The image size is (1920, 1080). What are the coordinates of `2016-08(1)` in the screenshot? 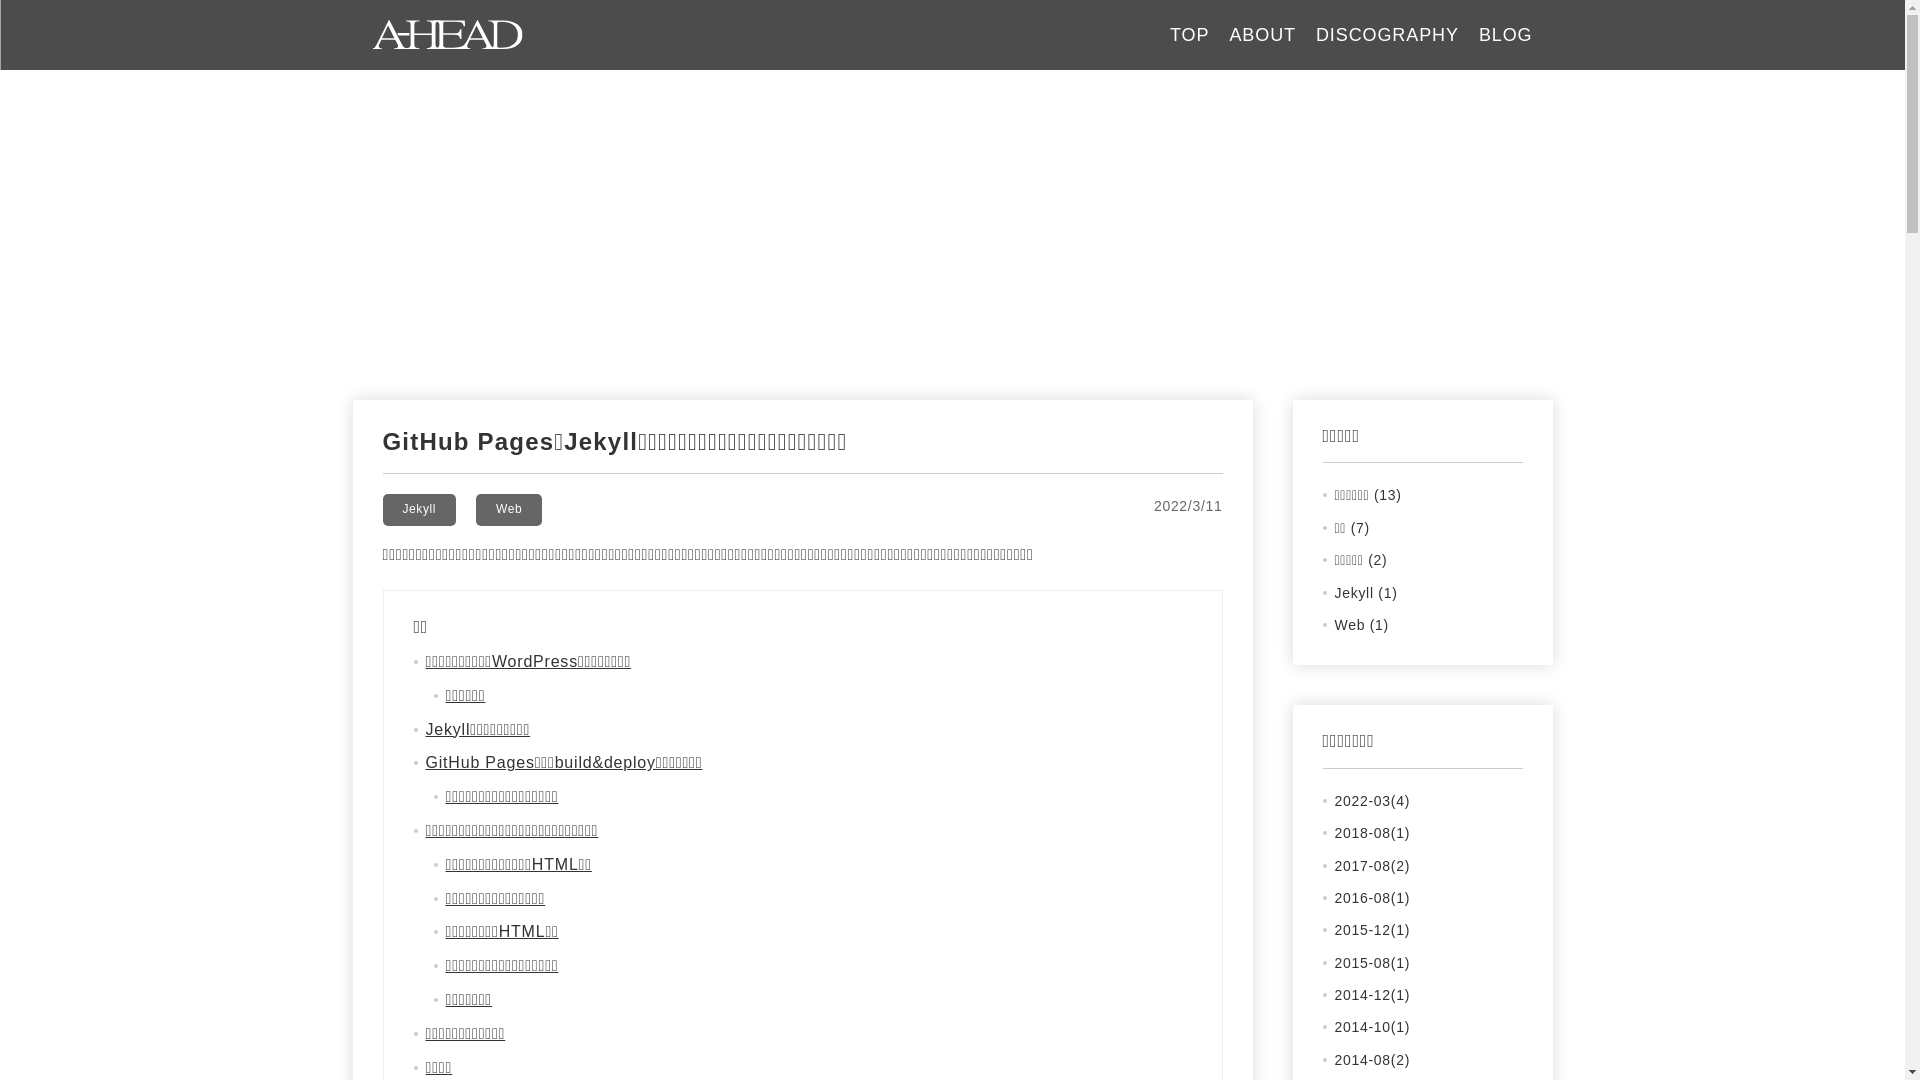 It's located at (1372, 898).